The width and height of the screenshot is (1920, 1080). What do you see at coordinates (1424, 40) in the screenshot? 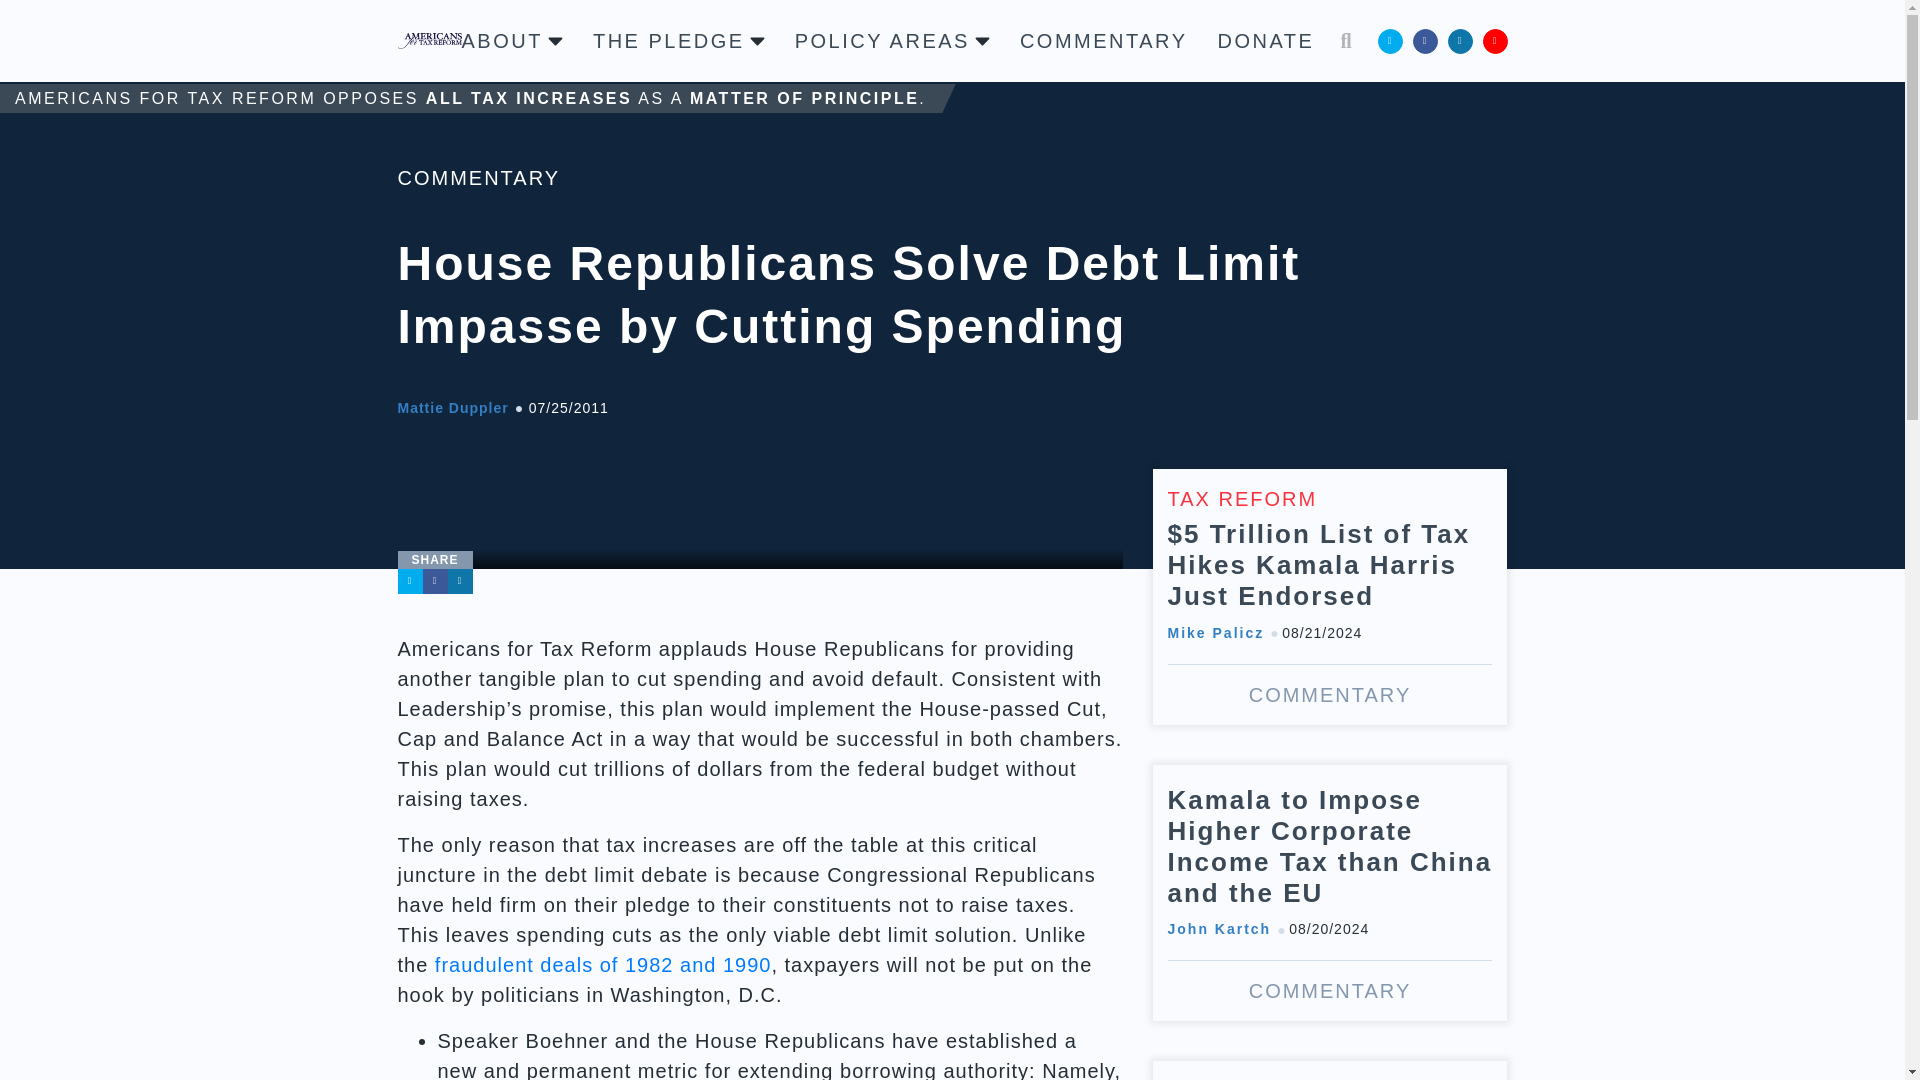
I see `Facebook` at bounding box center [1424, 40].